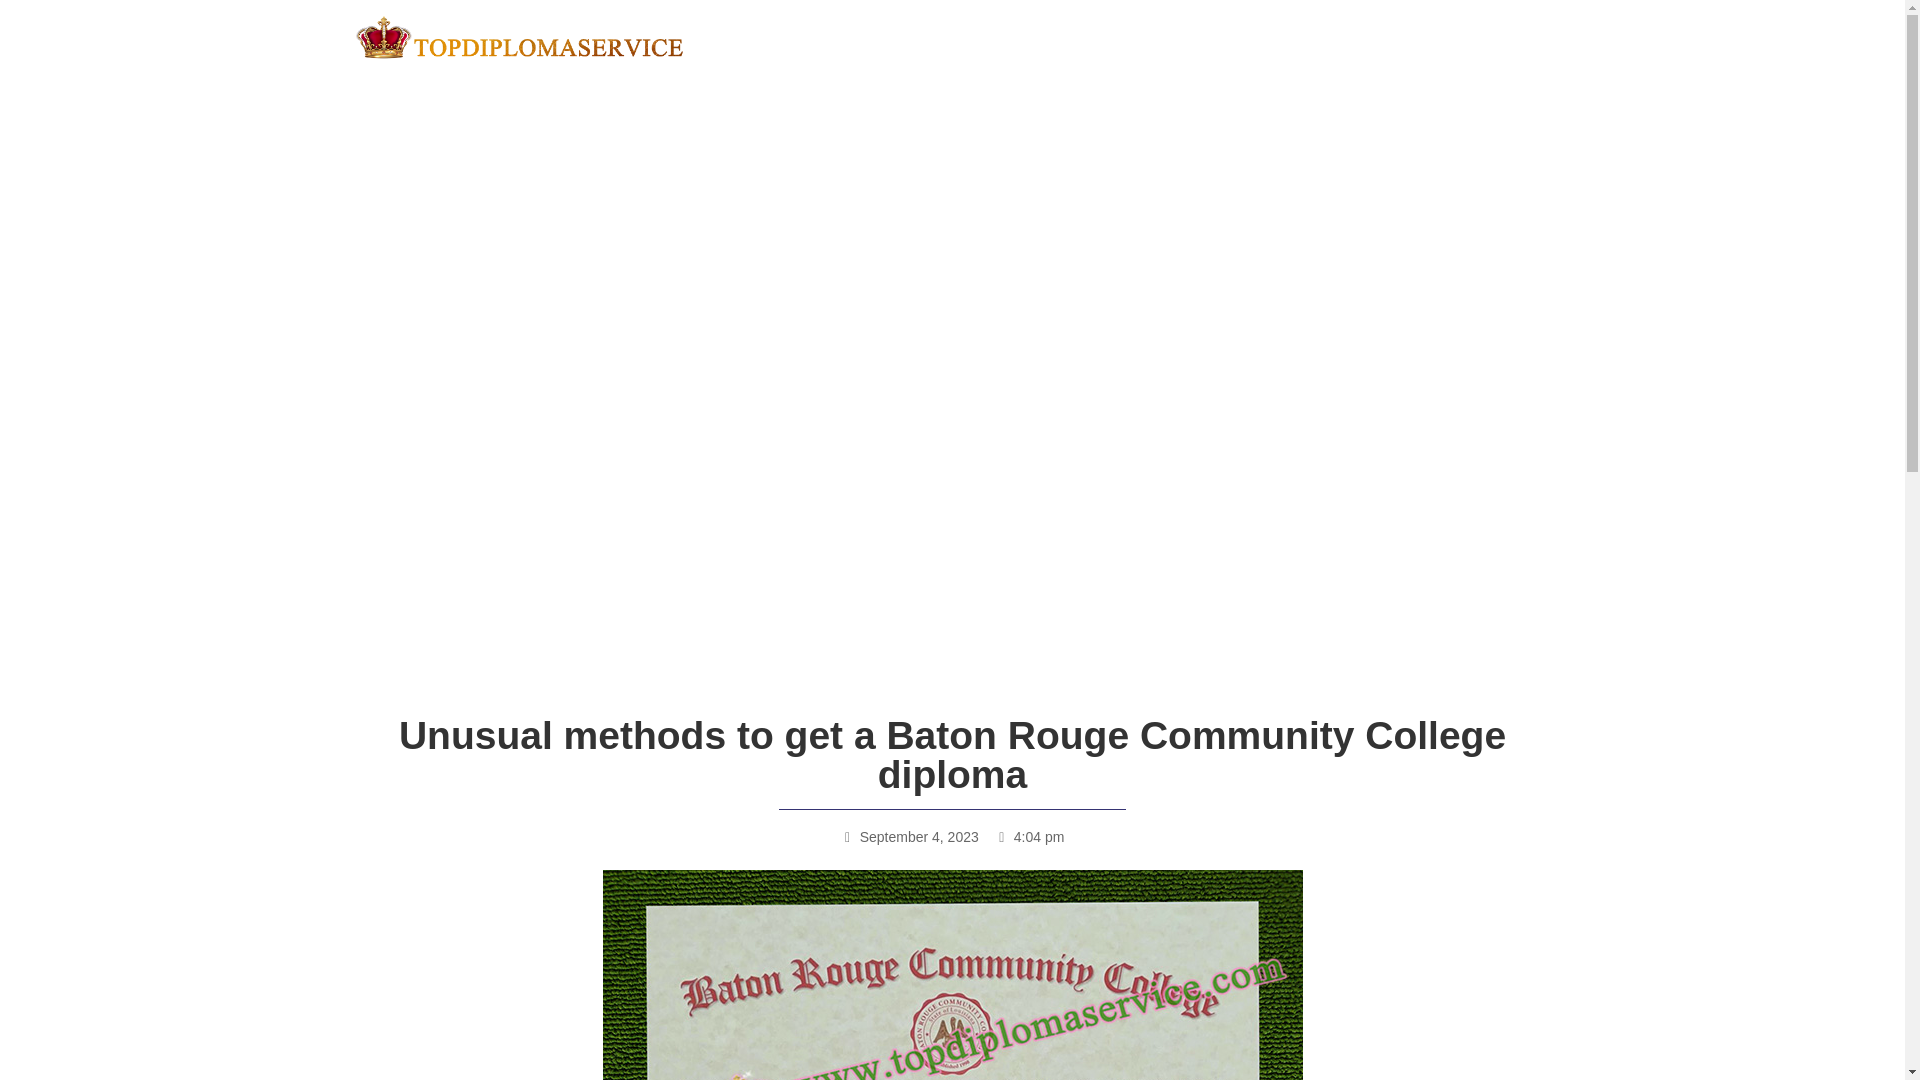 The width and height of the screenshot is (1920, 1080). Describe the element at coordinates (886, 37) in the screenshot. I see `HOME` at that location.